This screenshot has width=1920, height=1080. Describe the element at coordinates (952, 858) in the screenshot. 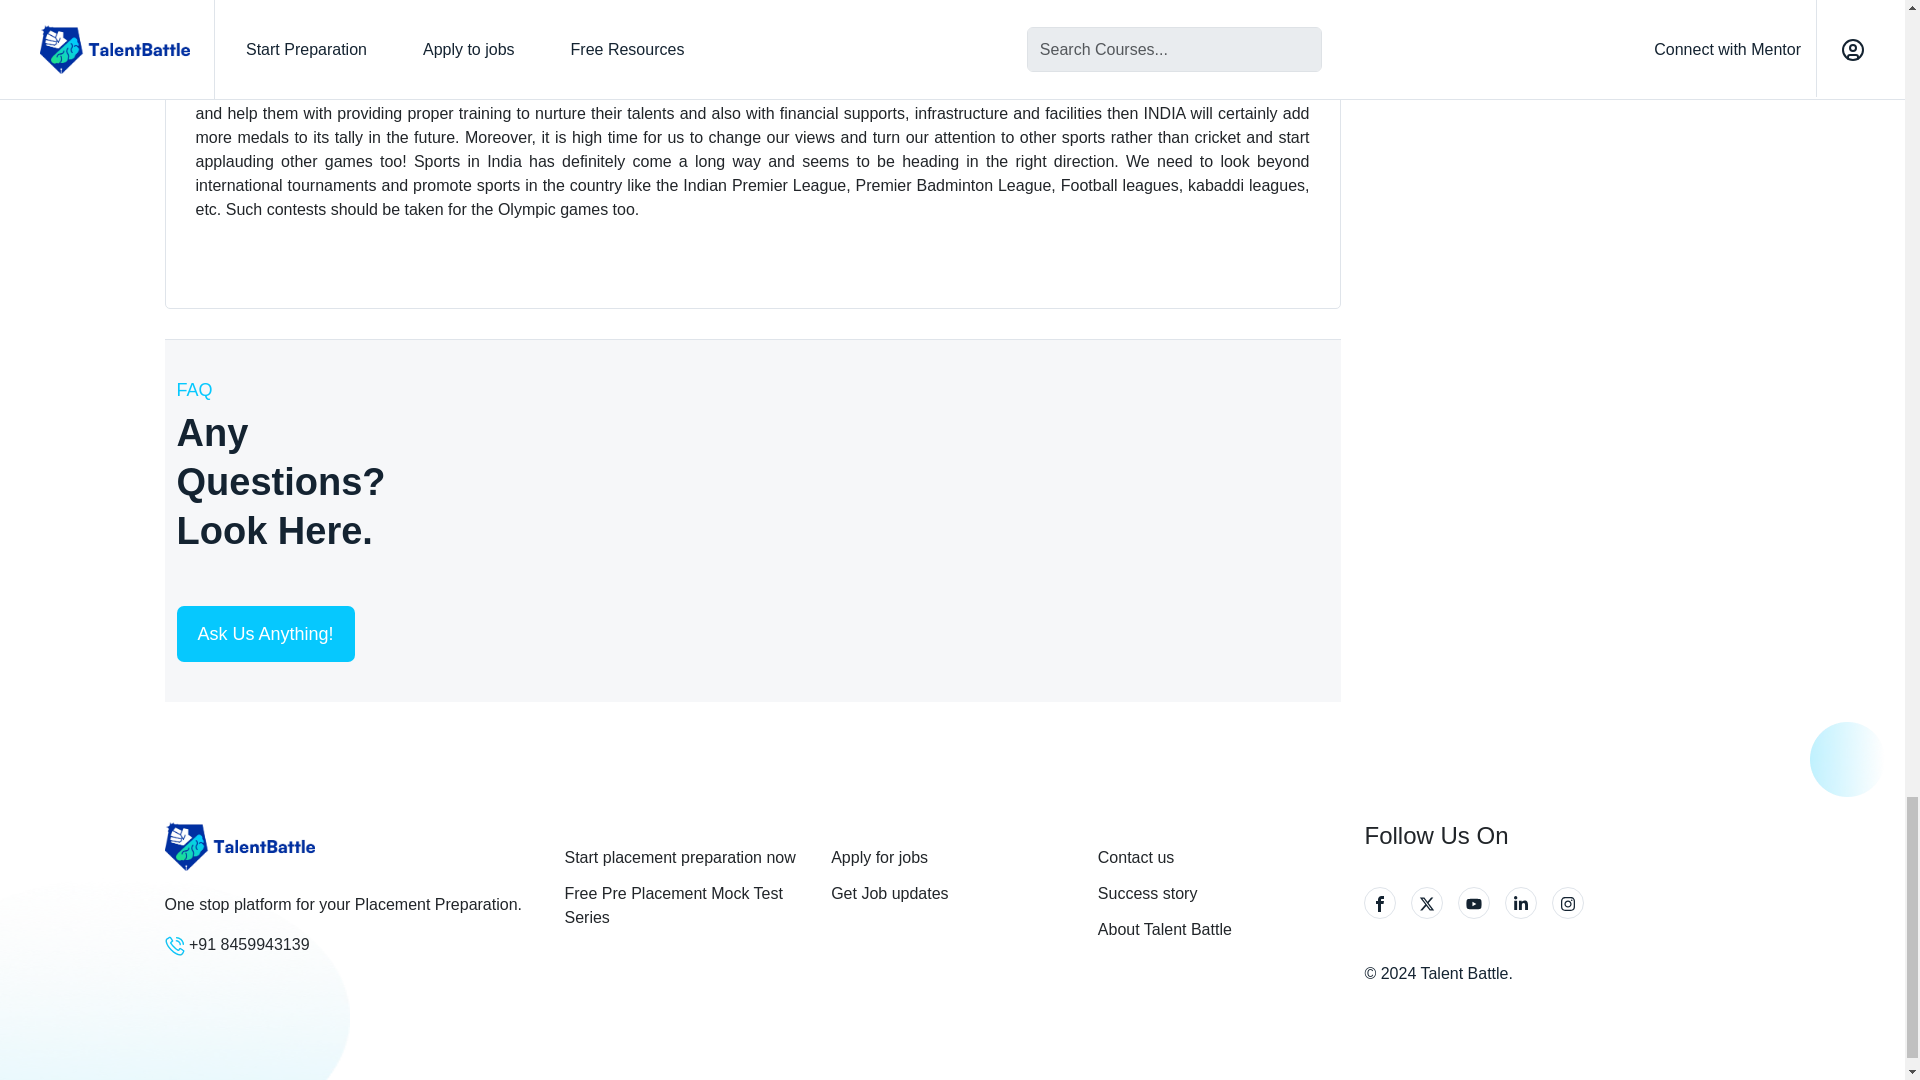

I see `Apply for jobs` at that location.